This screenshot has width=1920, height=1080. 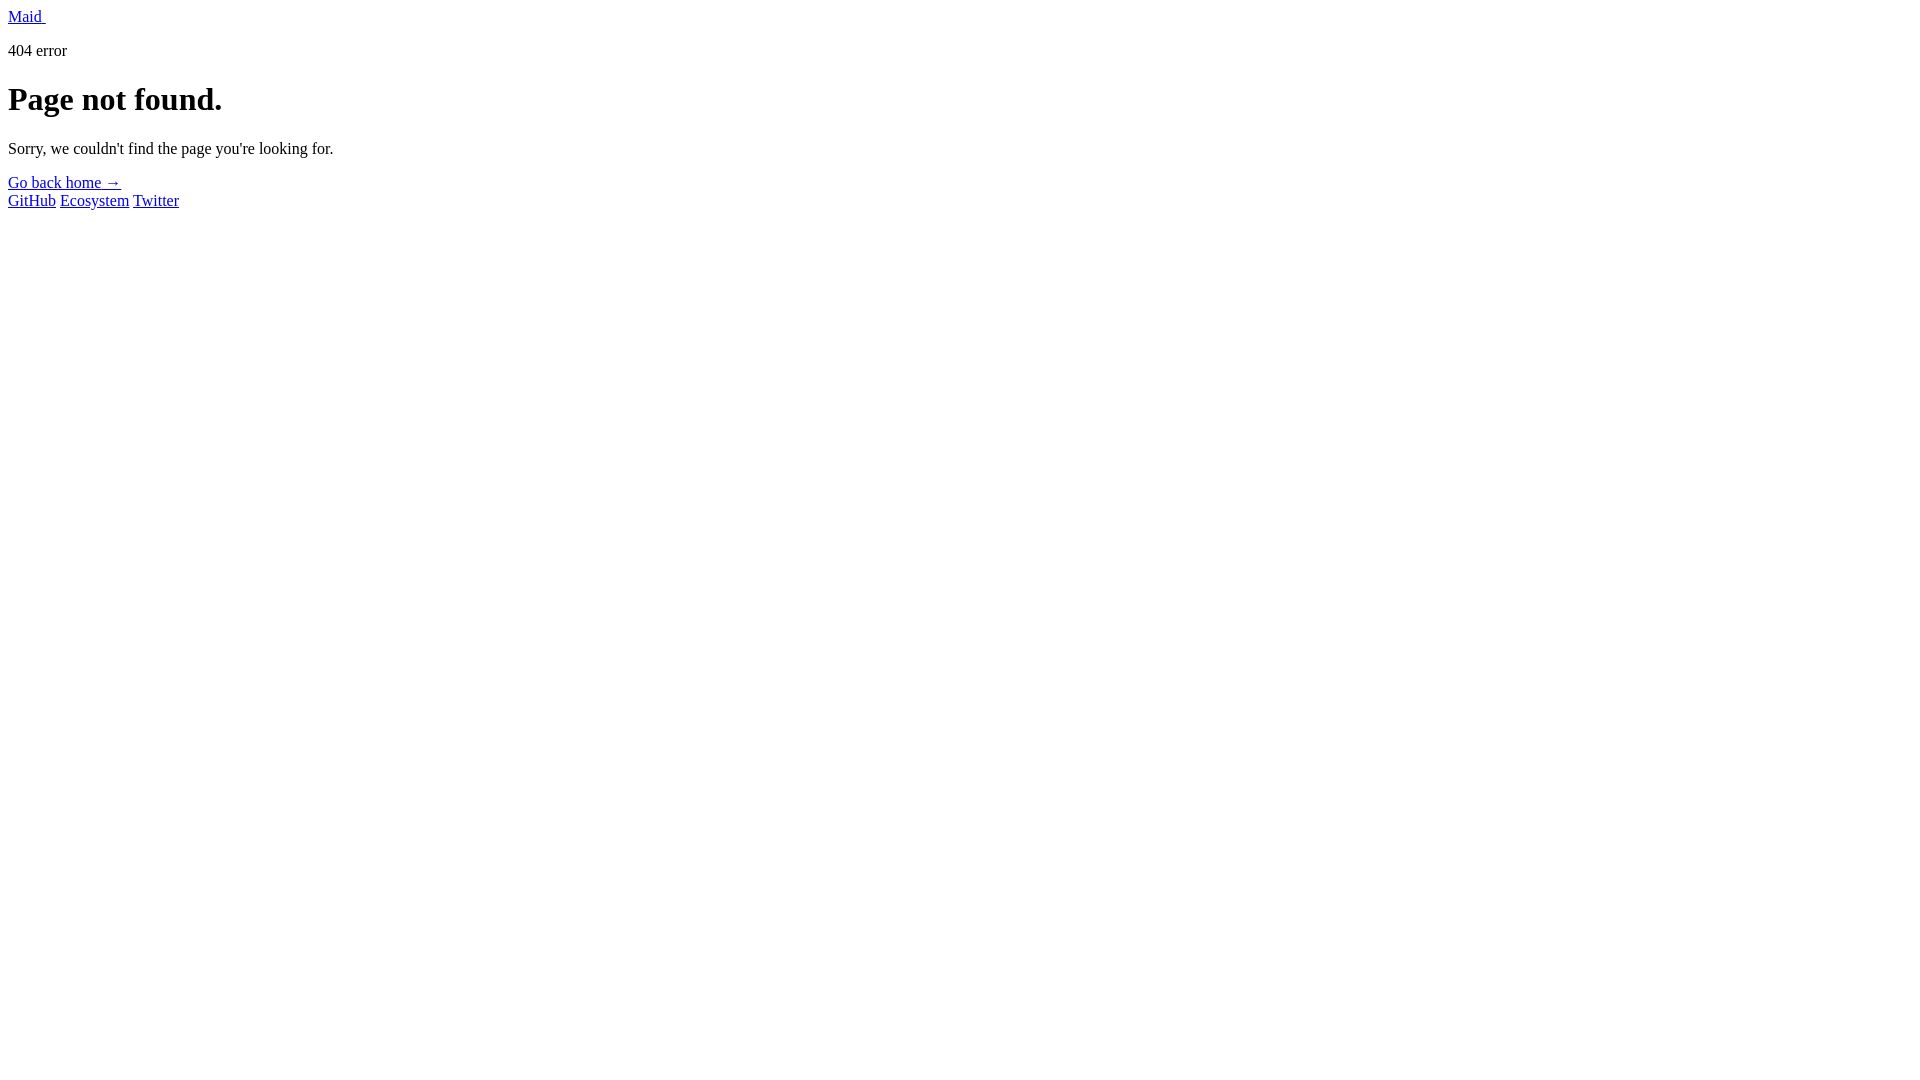 What do you see at coordinates (156, 200) in the screenshot?
I see `Twitter` at bounding box center [156, 200].